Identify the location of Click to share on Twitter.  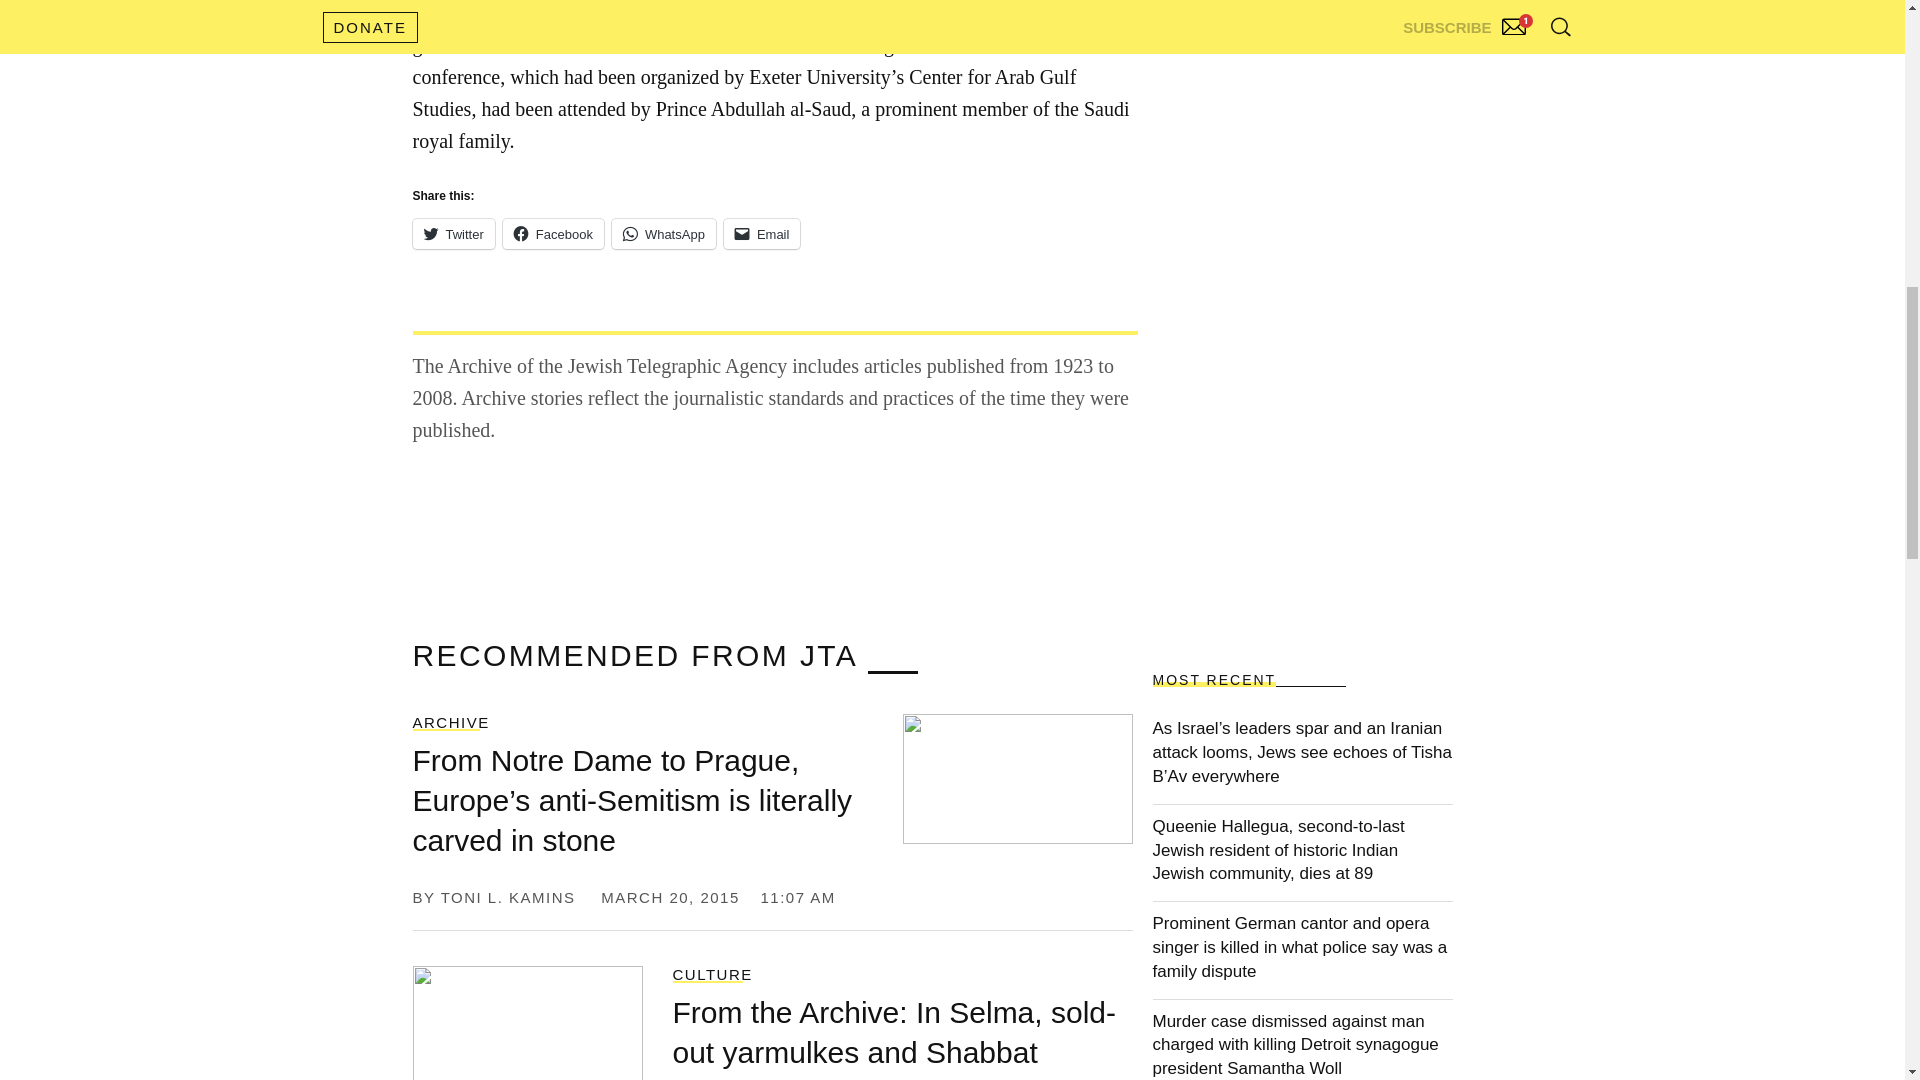
(452, 234).